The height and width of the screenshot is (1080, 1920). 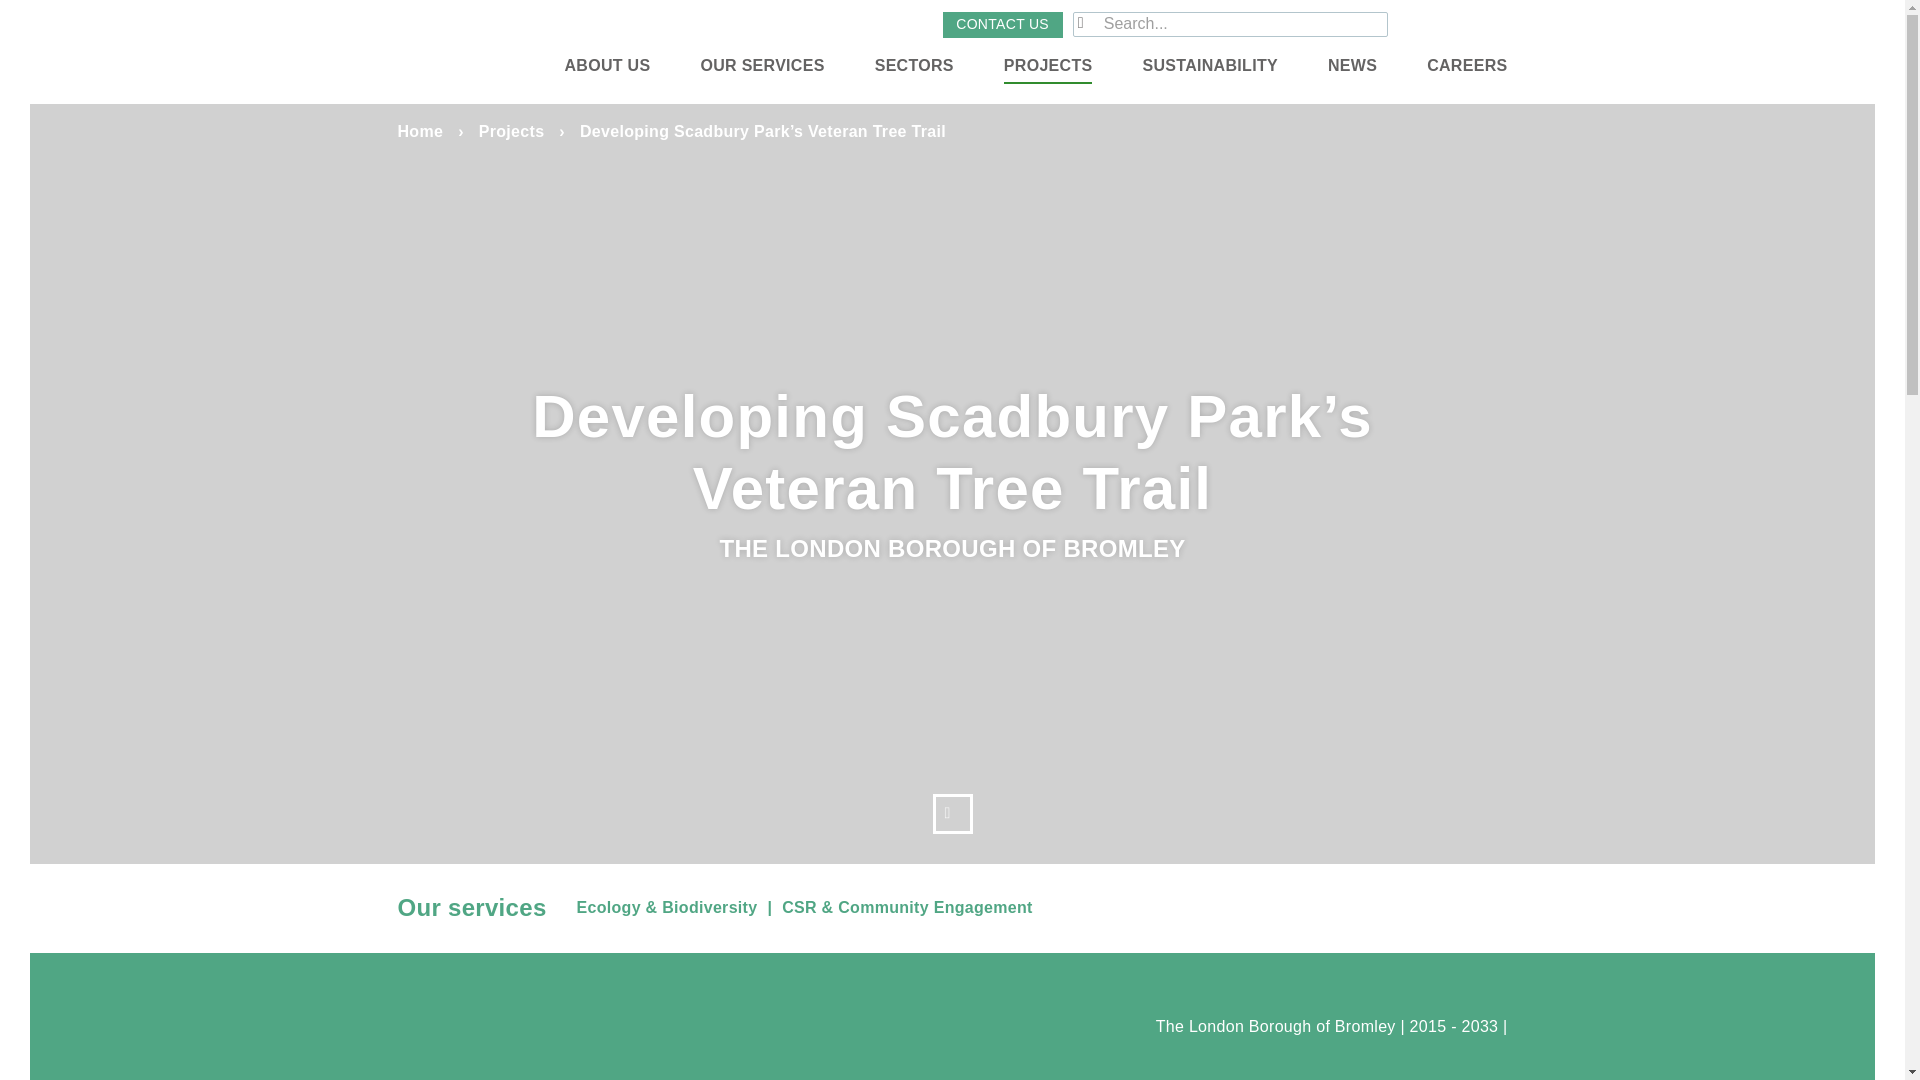 What do you see at coordinates (1466, 66) in the screenshot?
I see `CAREERS` at bounding box center [1466, 66].